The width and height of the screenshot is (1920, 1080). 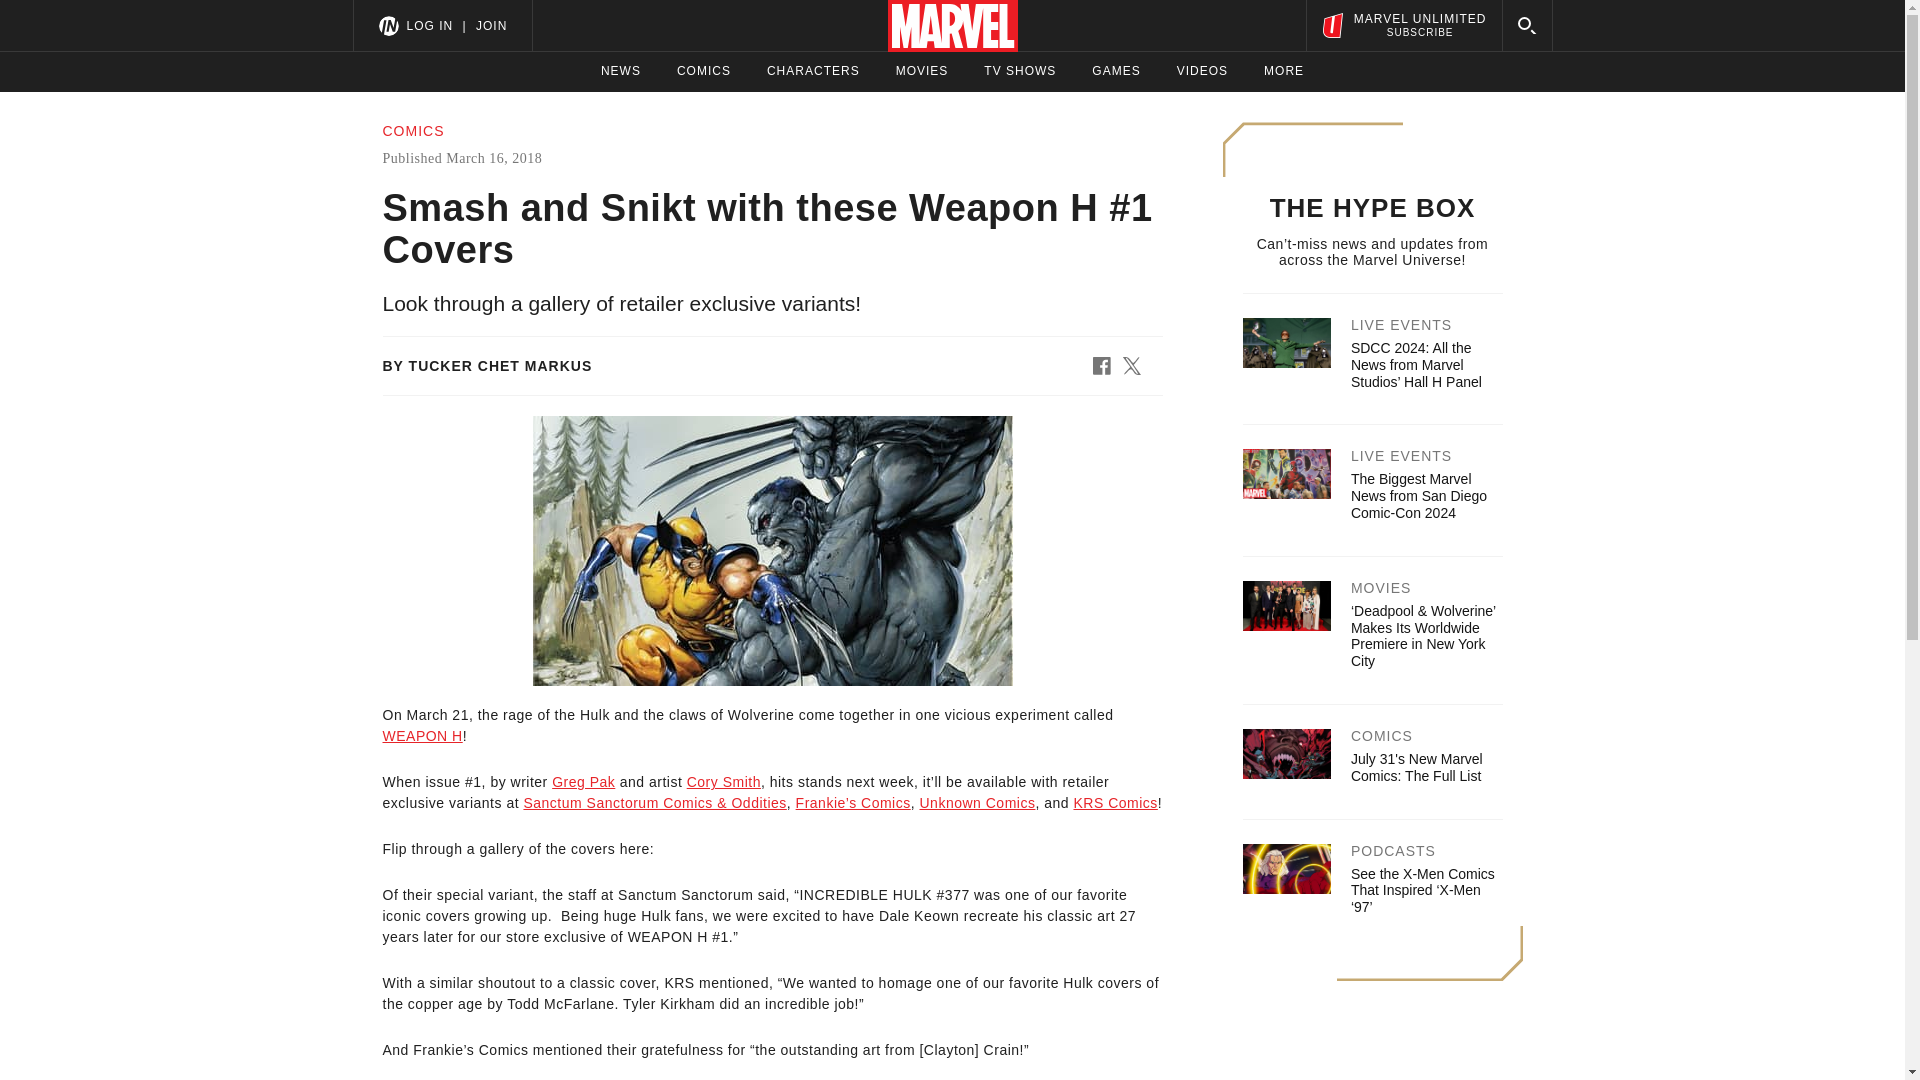 What do you see at coordinates (1418, 495) in the screenshot?
I see `The Biggest Marvel News from San Diego Comic-Con 2024` at bounding box center [1418, 495].